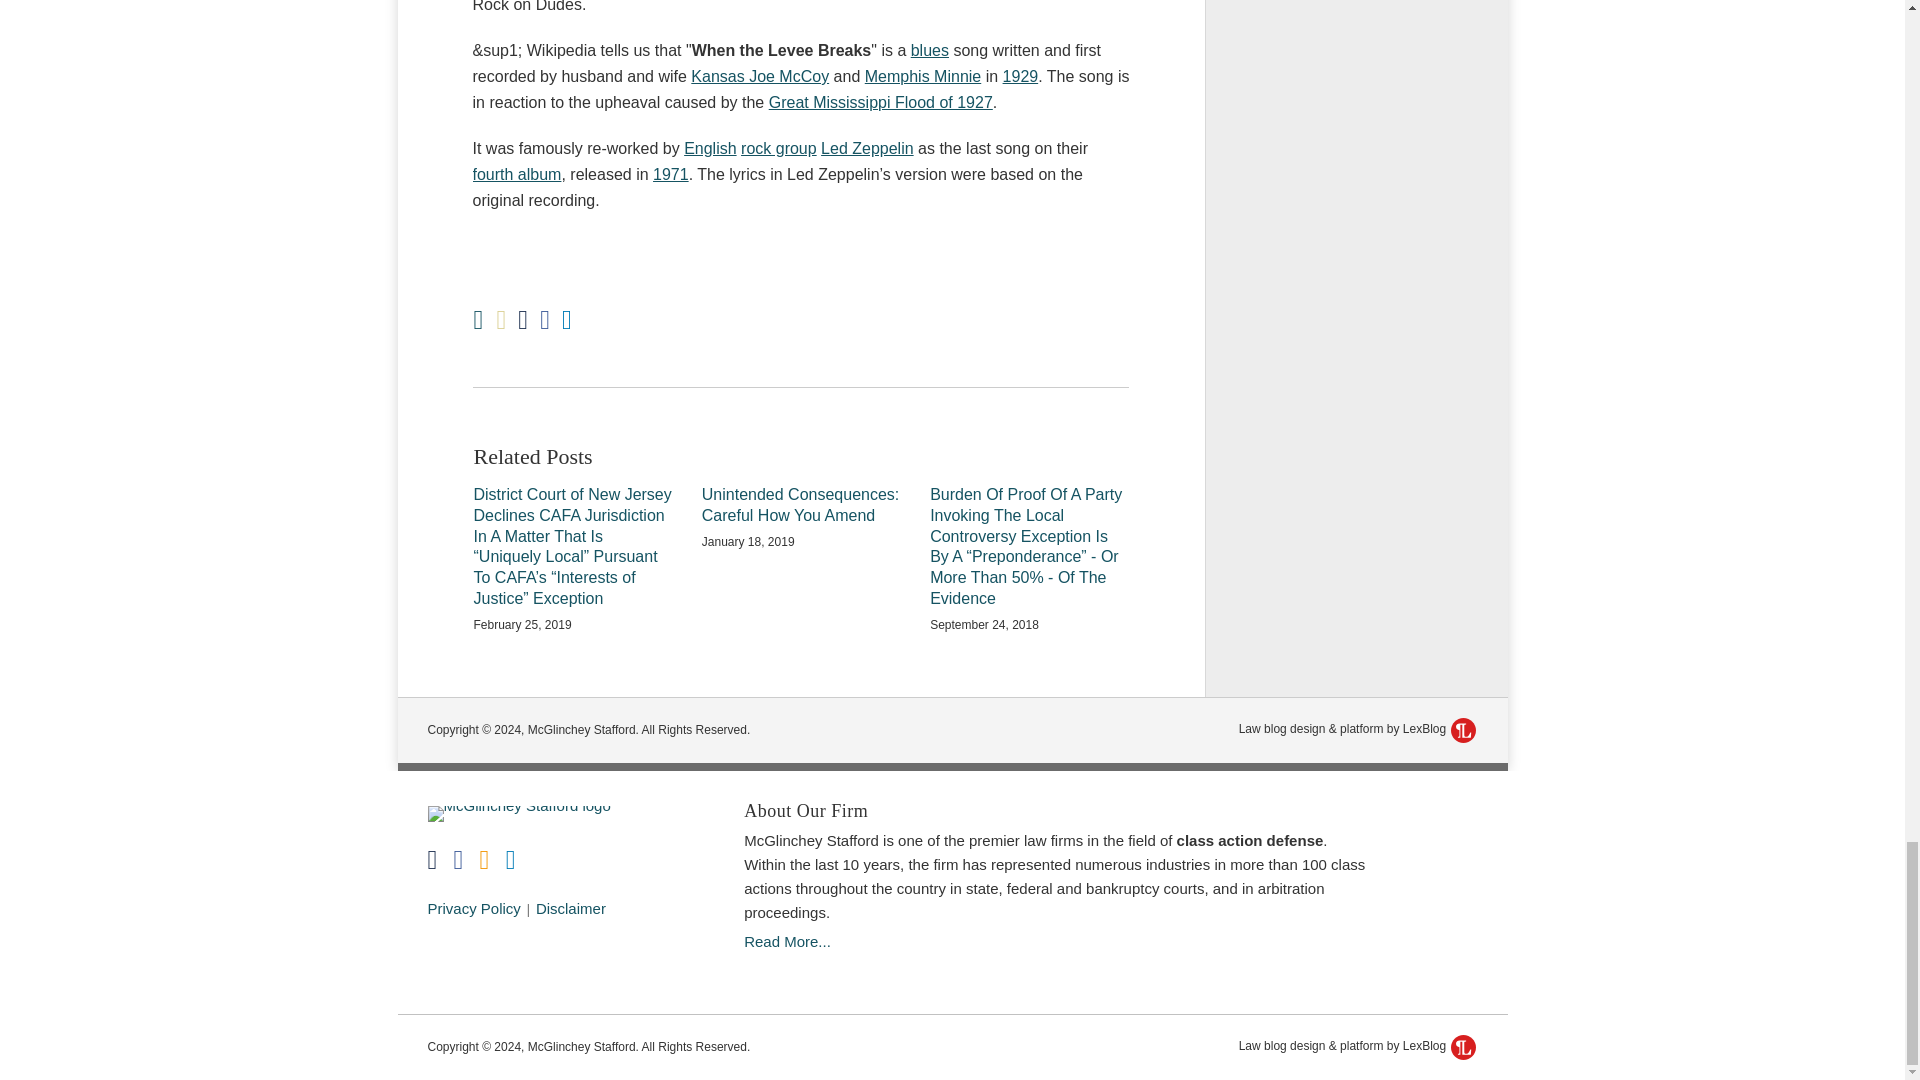 The height and width of the screenshot is (1080, 1920). Describe the element at coordinates (760, 76) in the screenshot. I see `Kansas Joe McCoy` at that location.